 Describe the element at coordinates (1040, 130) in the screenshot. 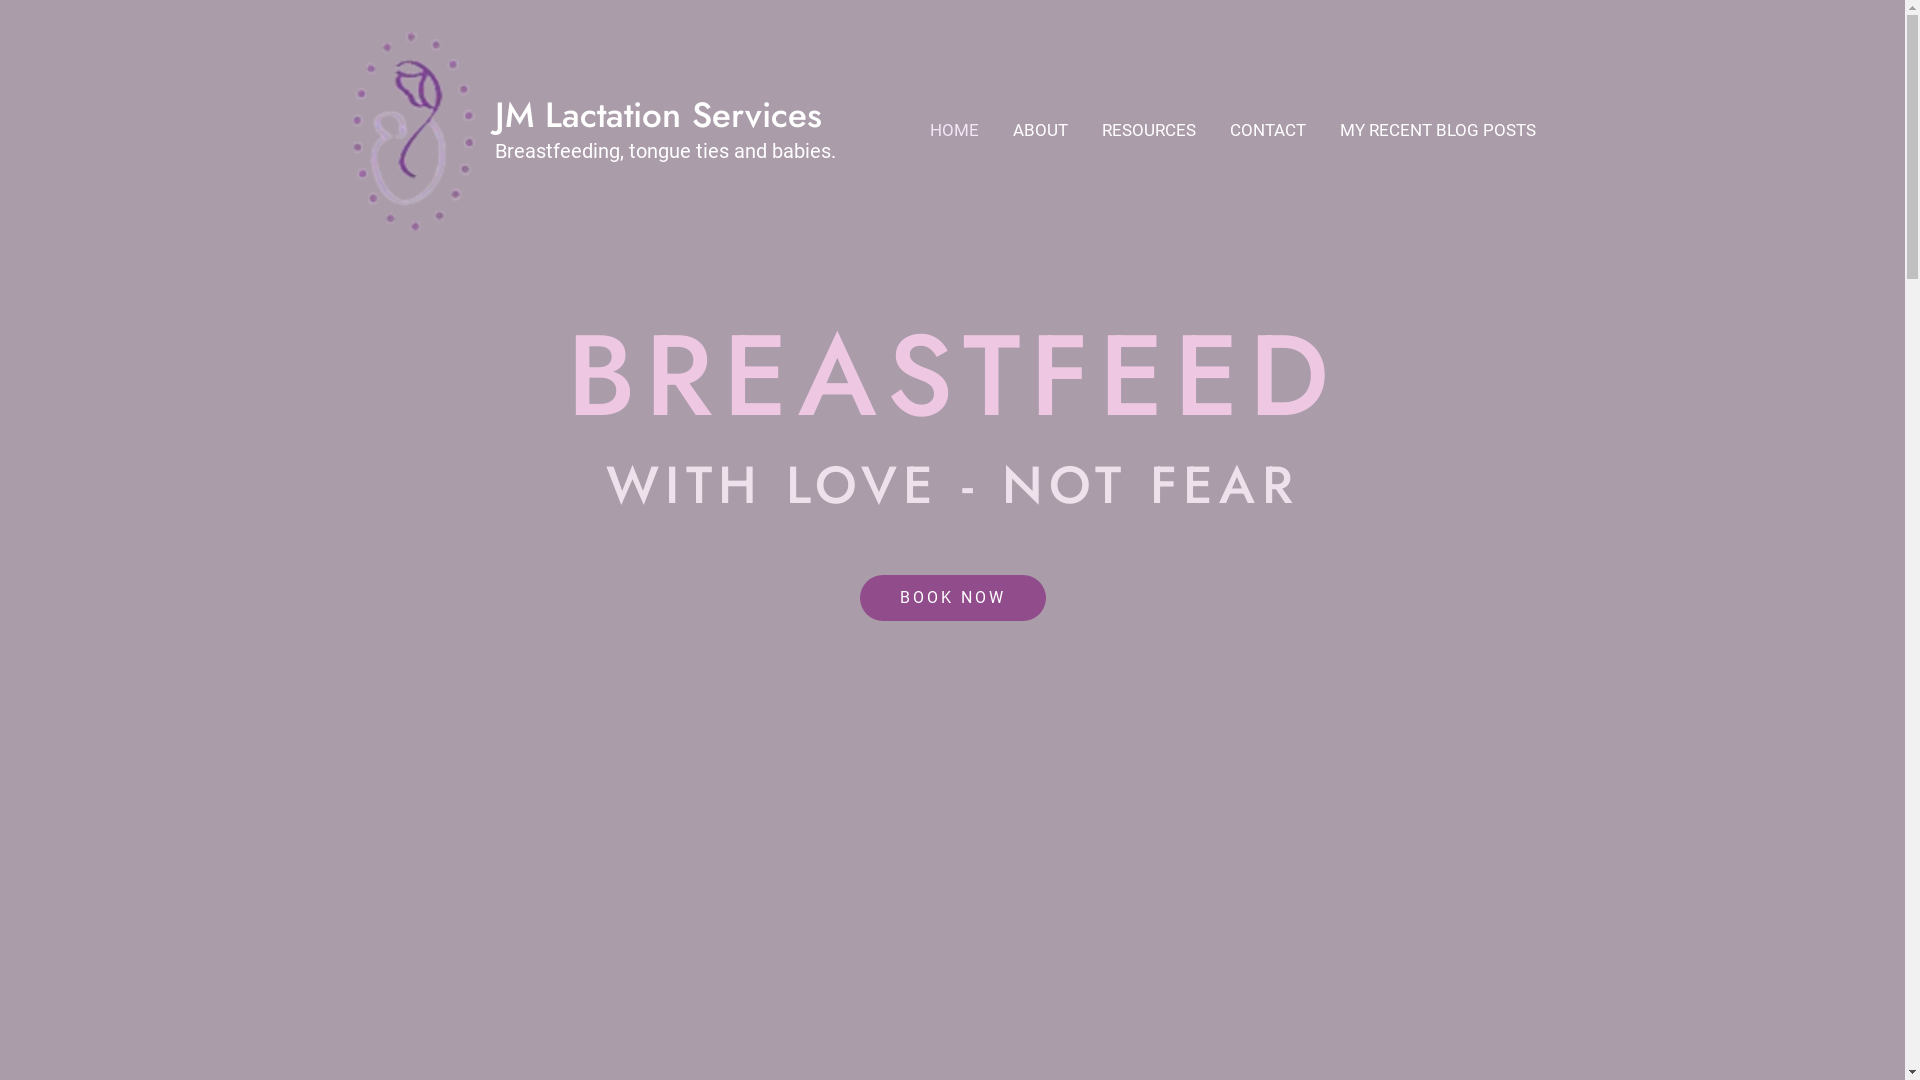

I see `ABOUT` at that location.